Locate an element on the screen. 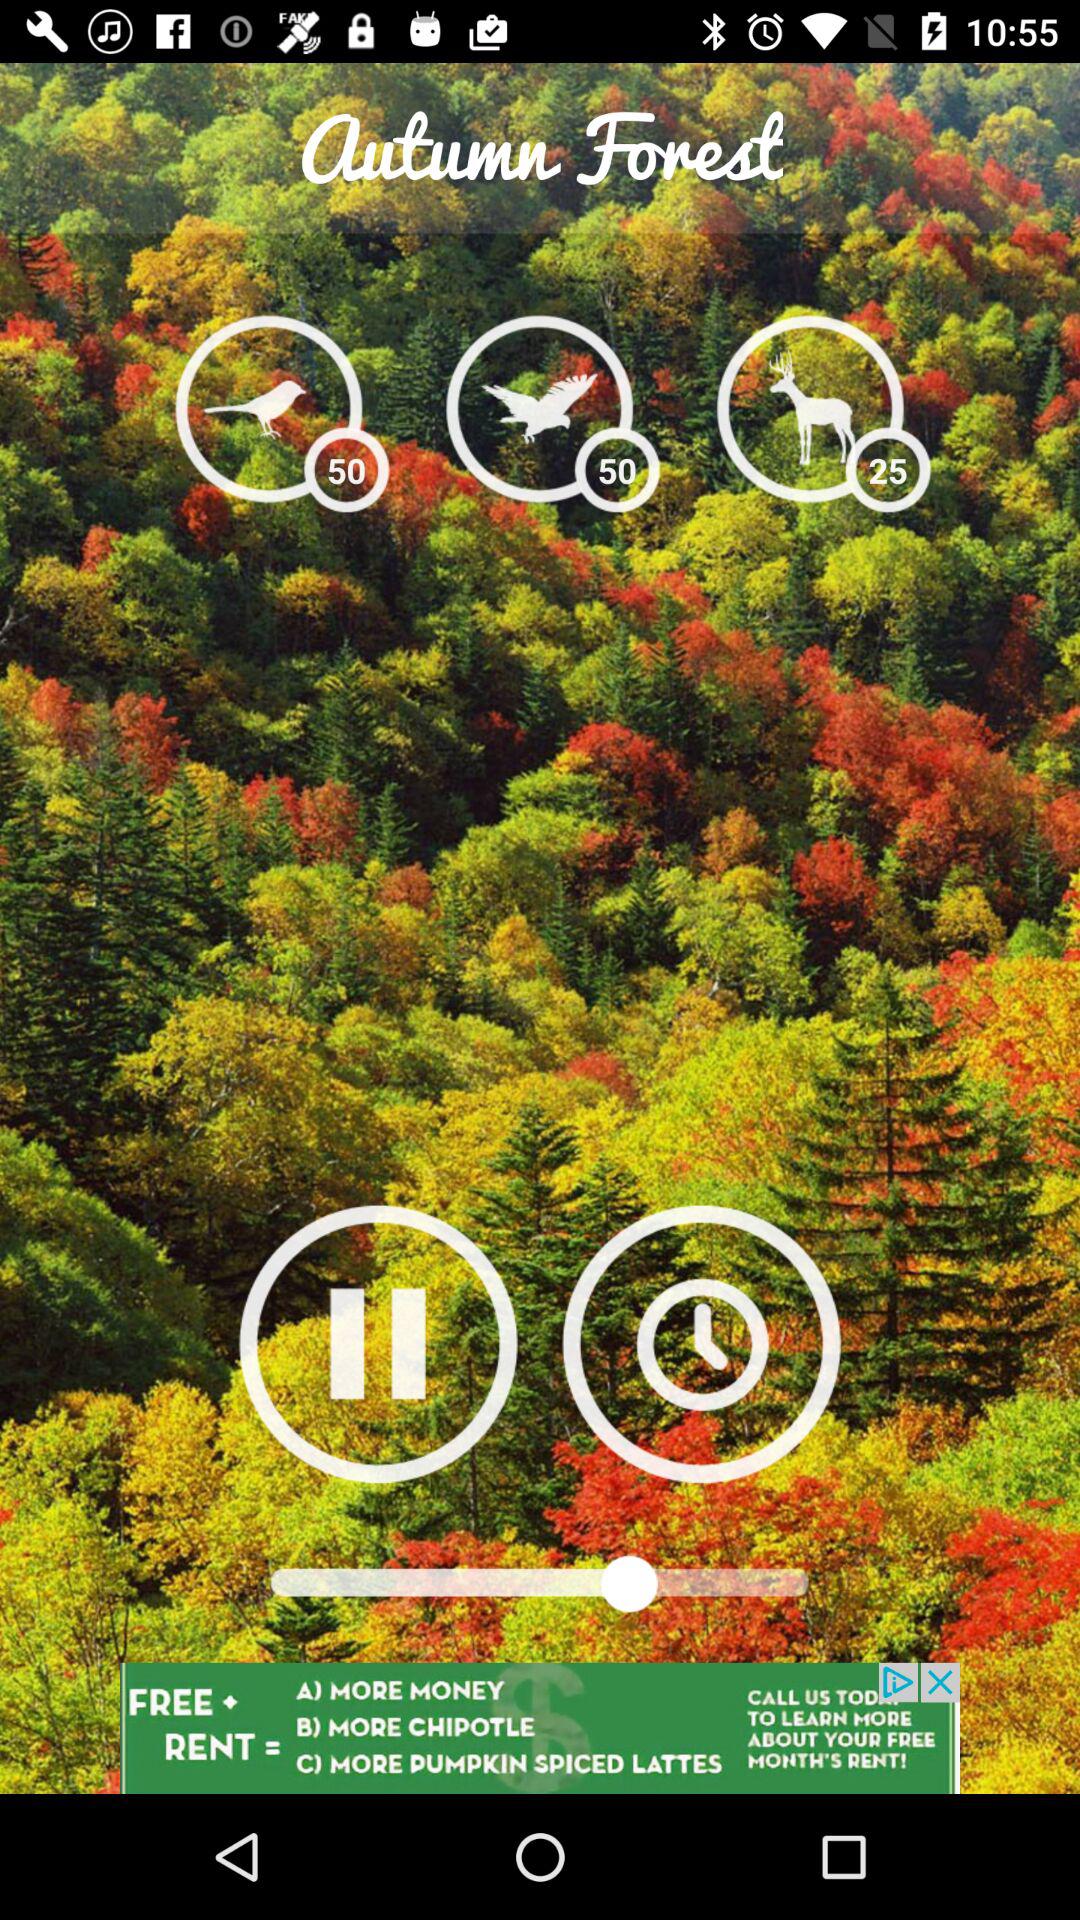  bird sounds is located at coordinates (268, 408).